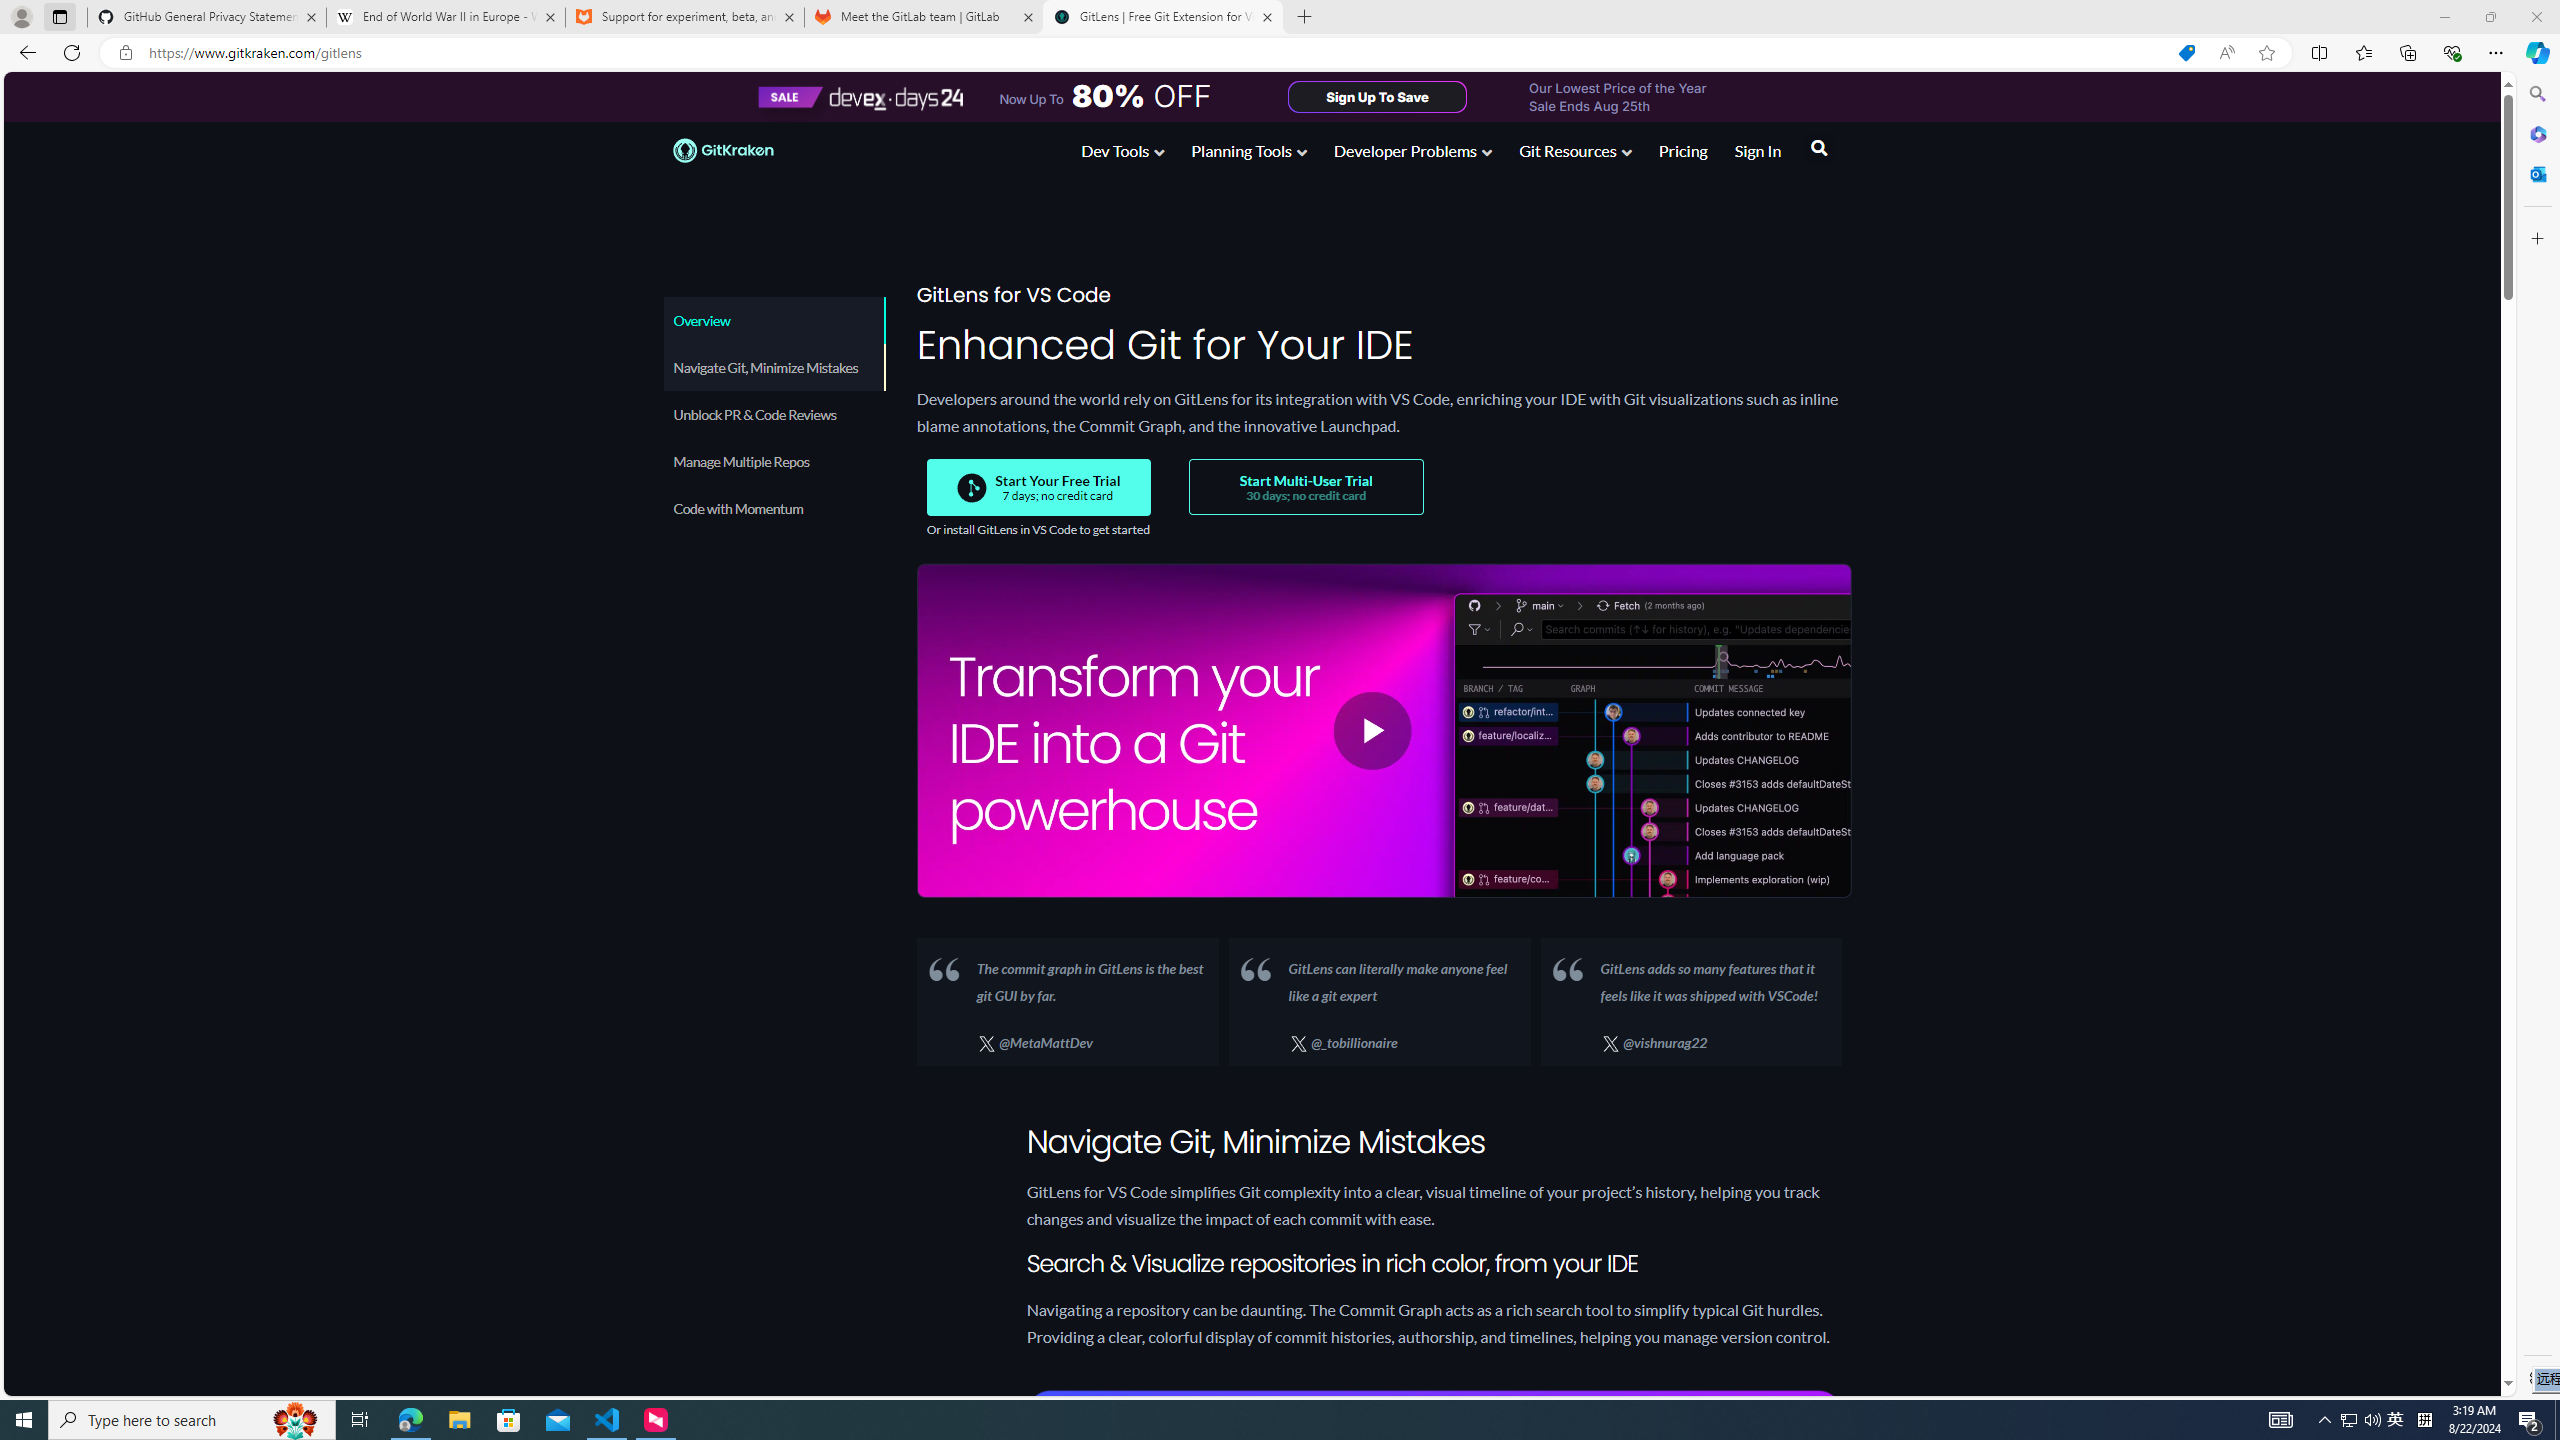 This screenshot has width=2560, height=1440. Describe the element at coordinates (459, 1420) in the screenshot. I see `File Explorer` at that location.